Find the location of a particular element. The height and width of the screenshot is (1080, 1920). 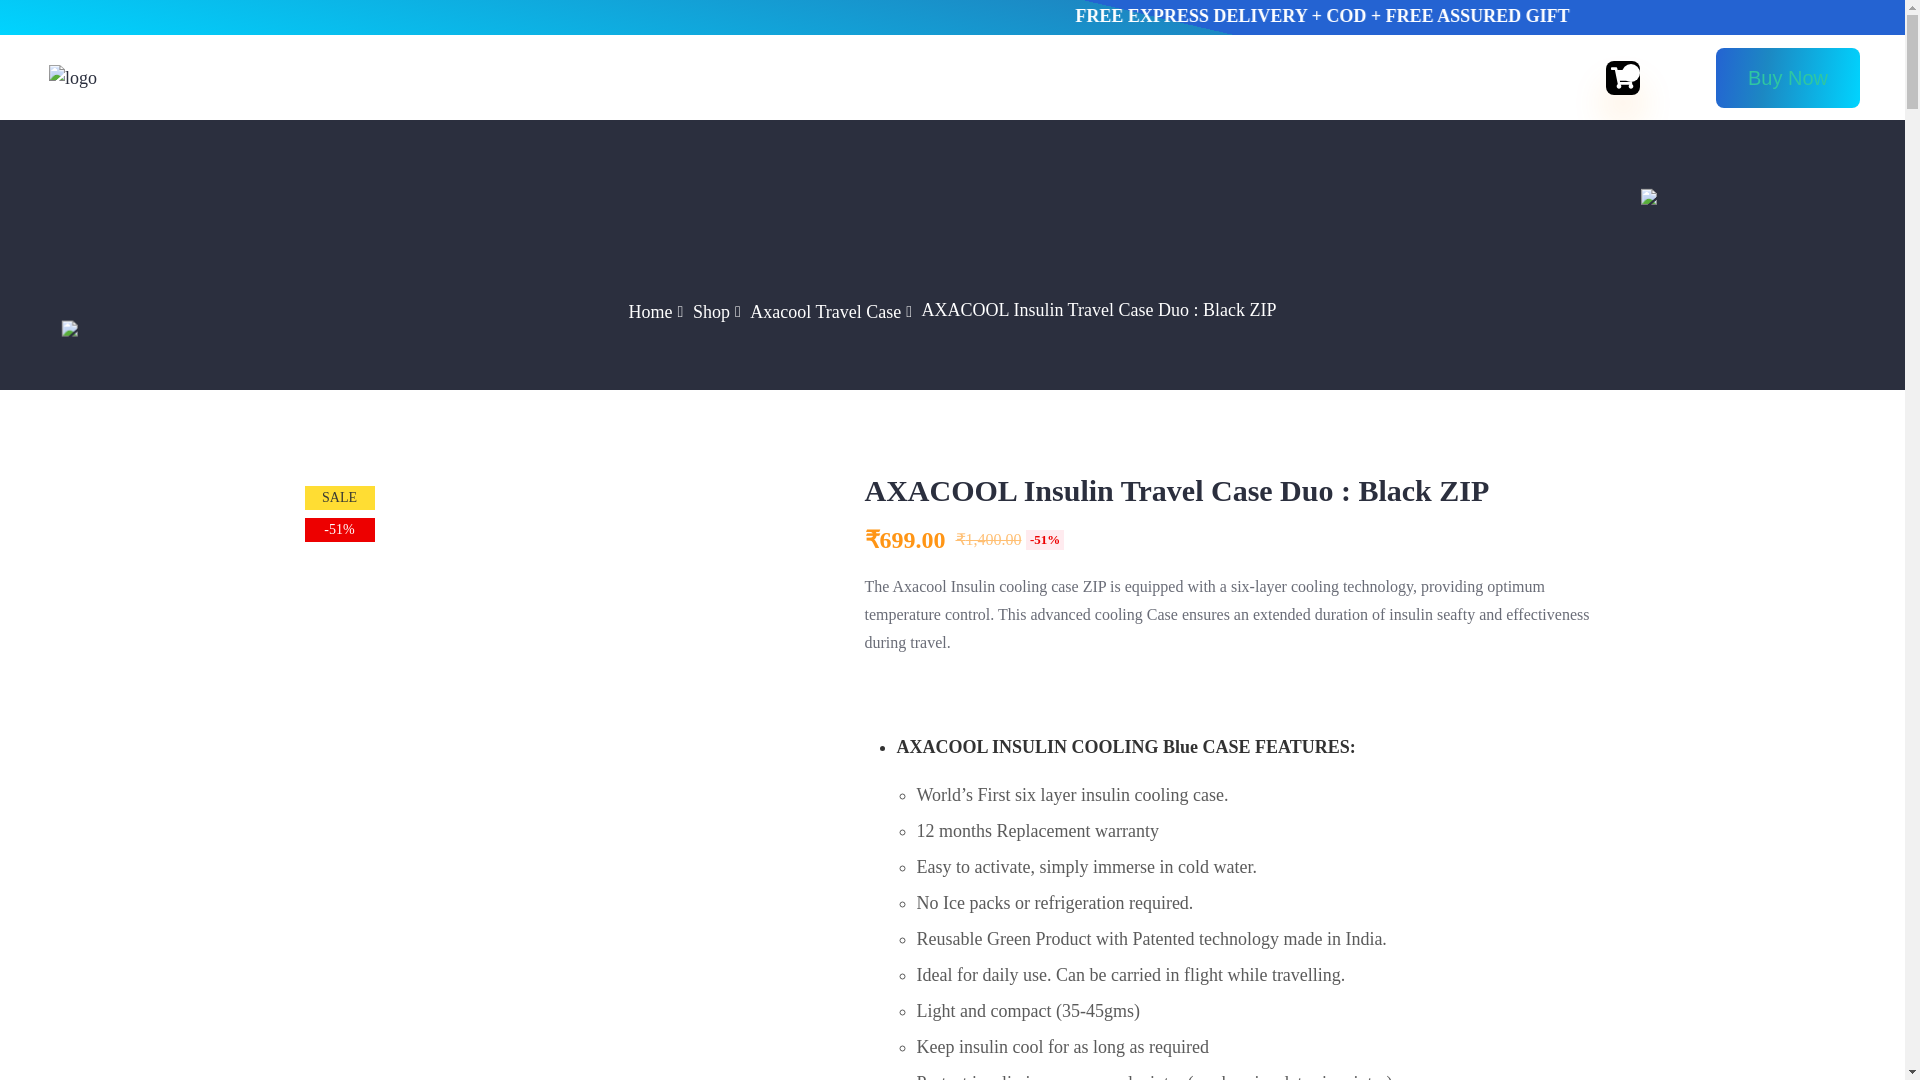

FAQ is located at coordinates (1026, 78).